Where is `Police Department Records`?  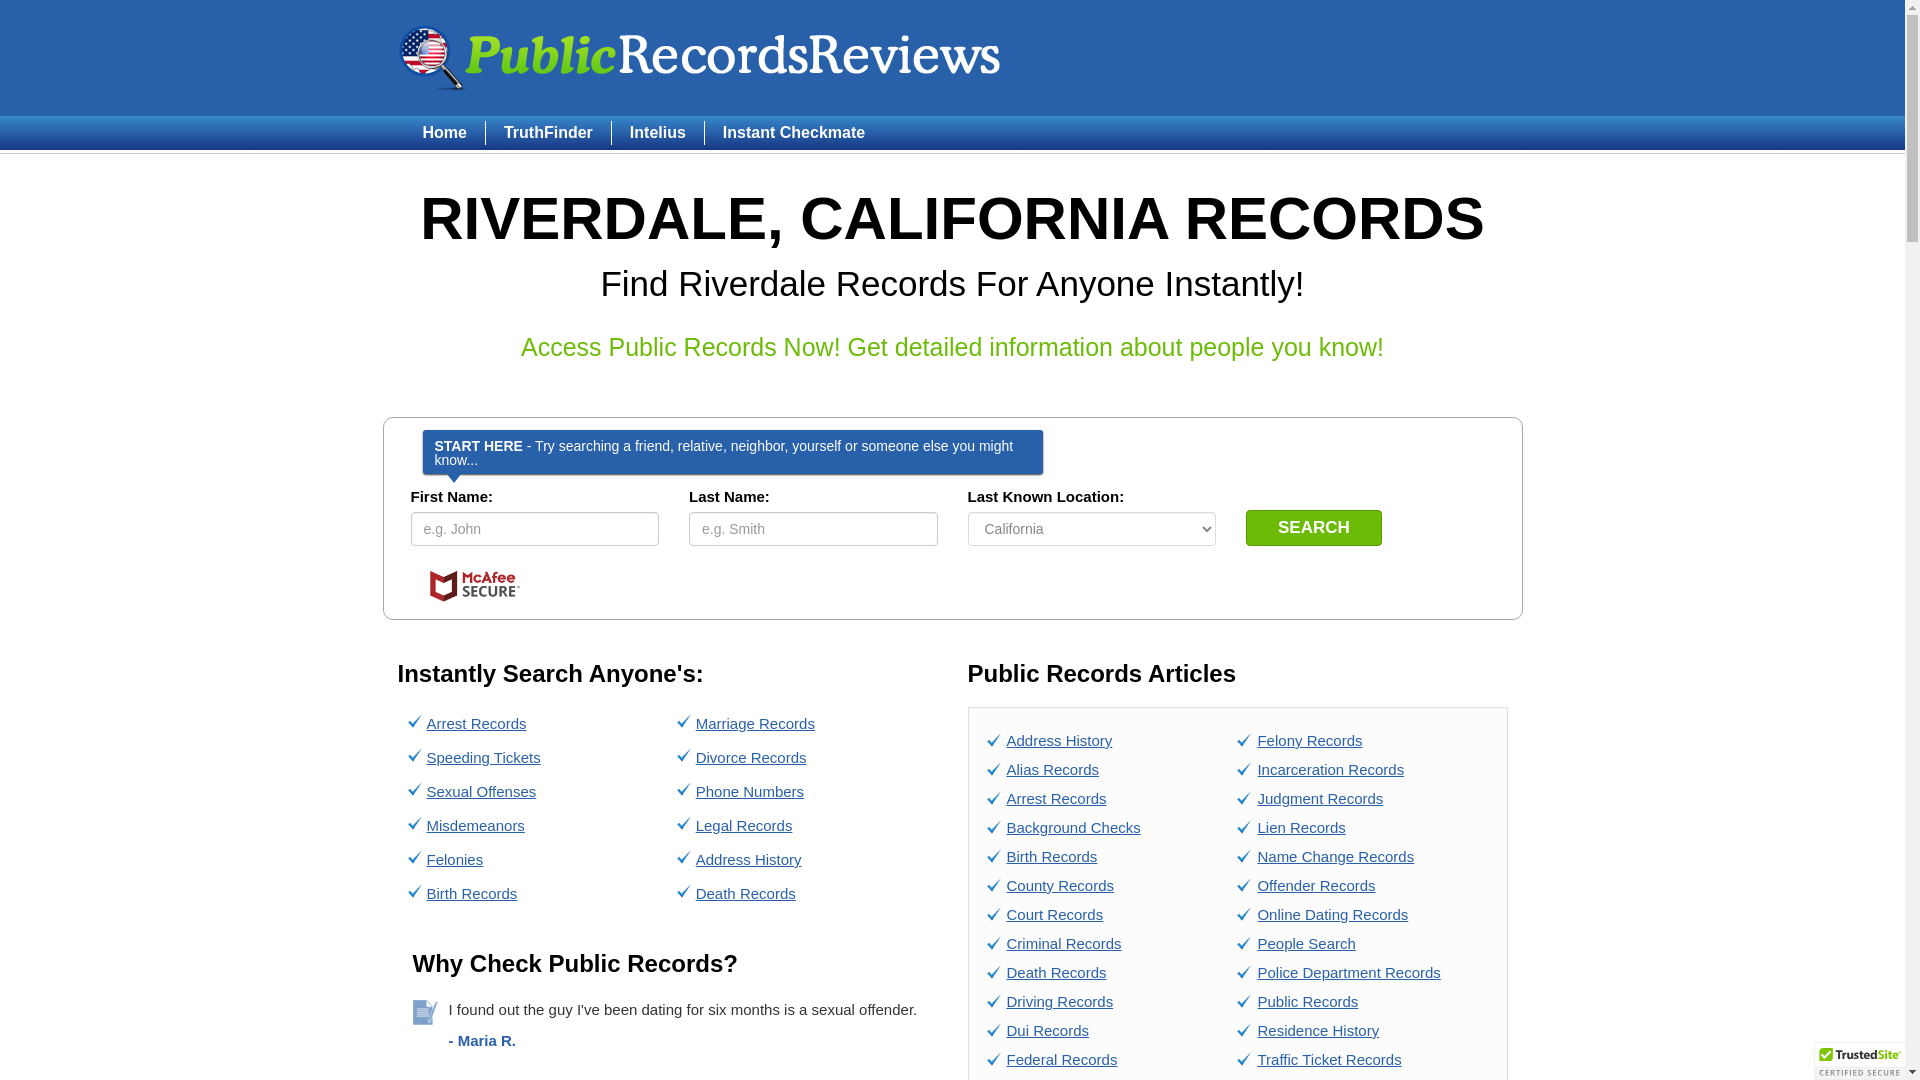 Police Department Records is located at coordinates (1348, 972).